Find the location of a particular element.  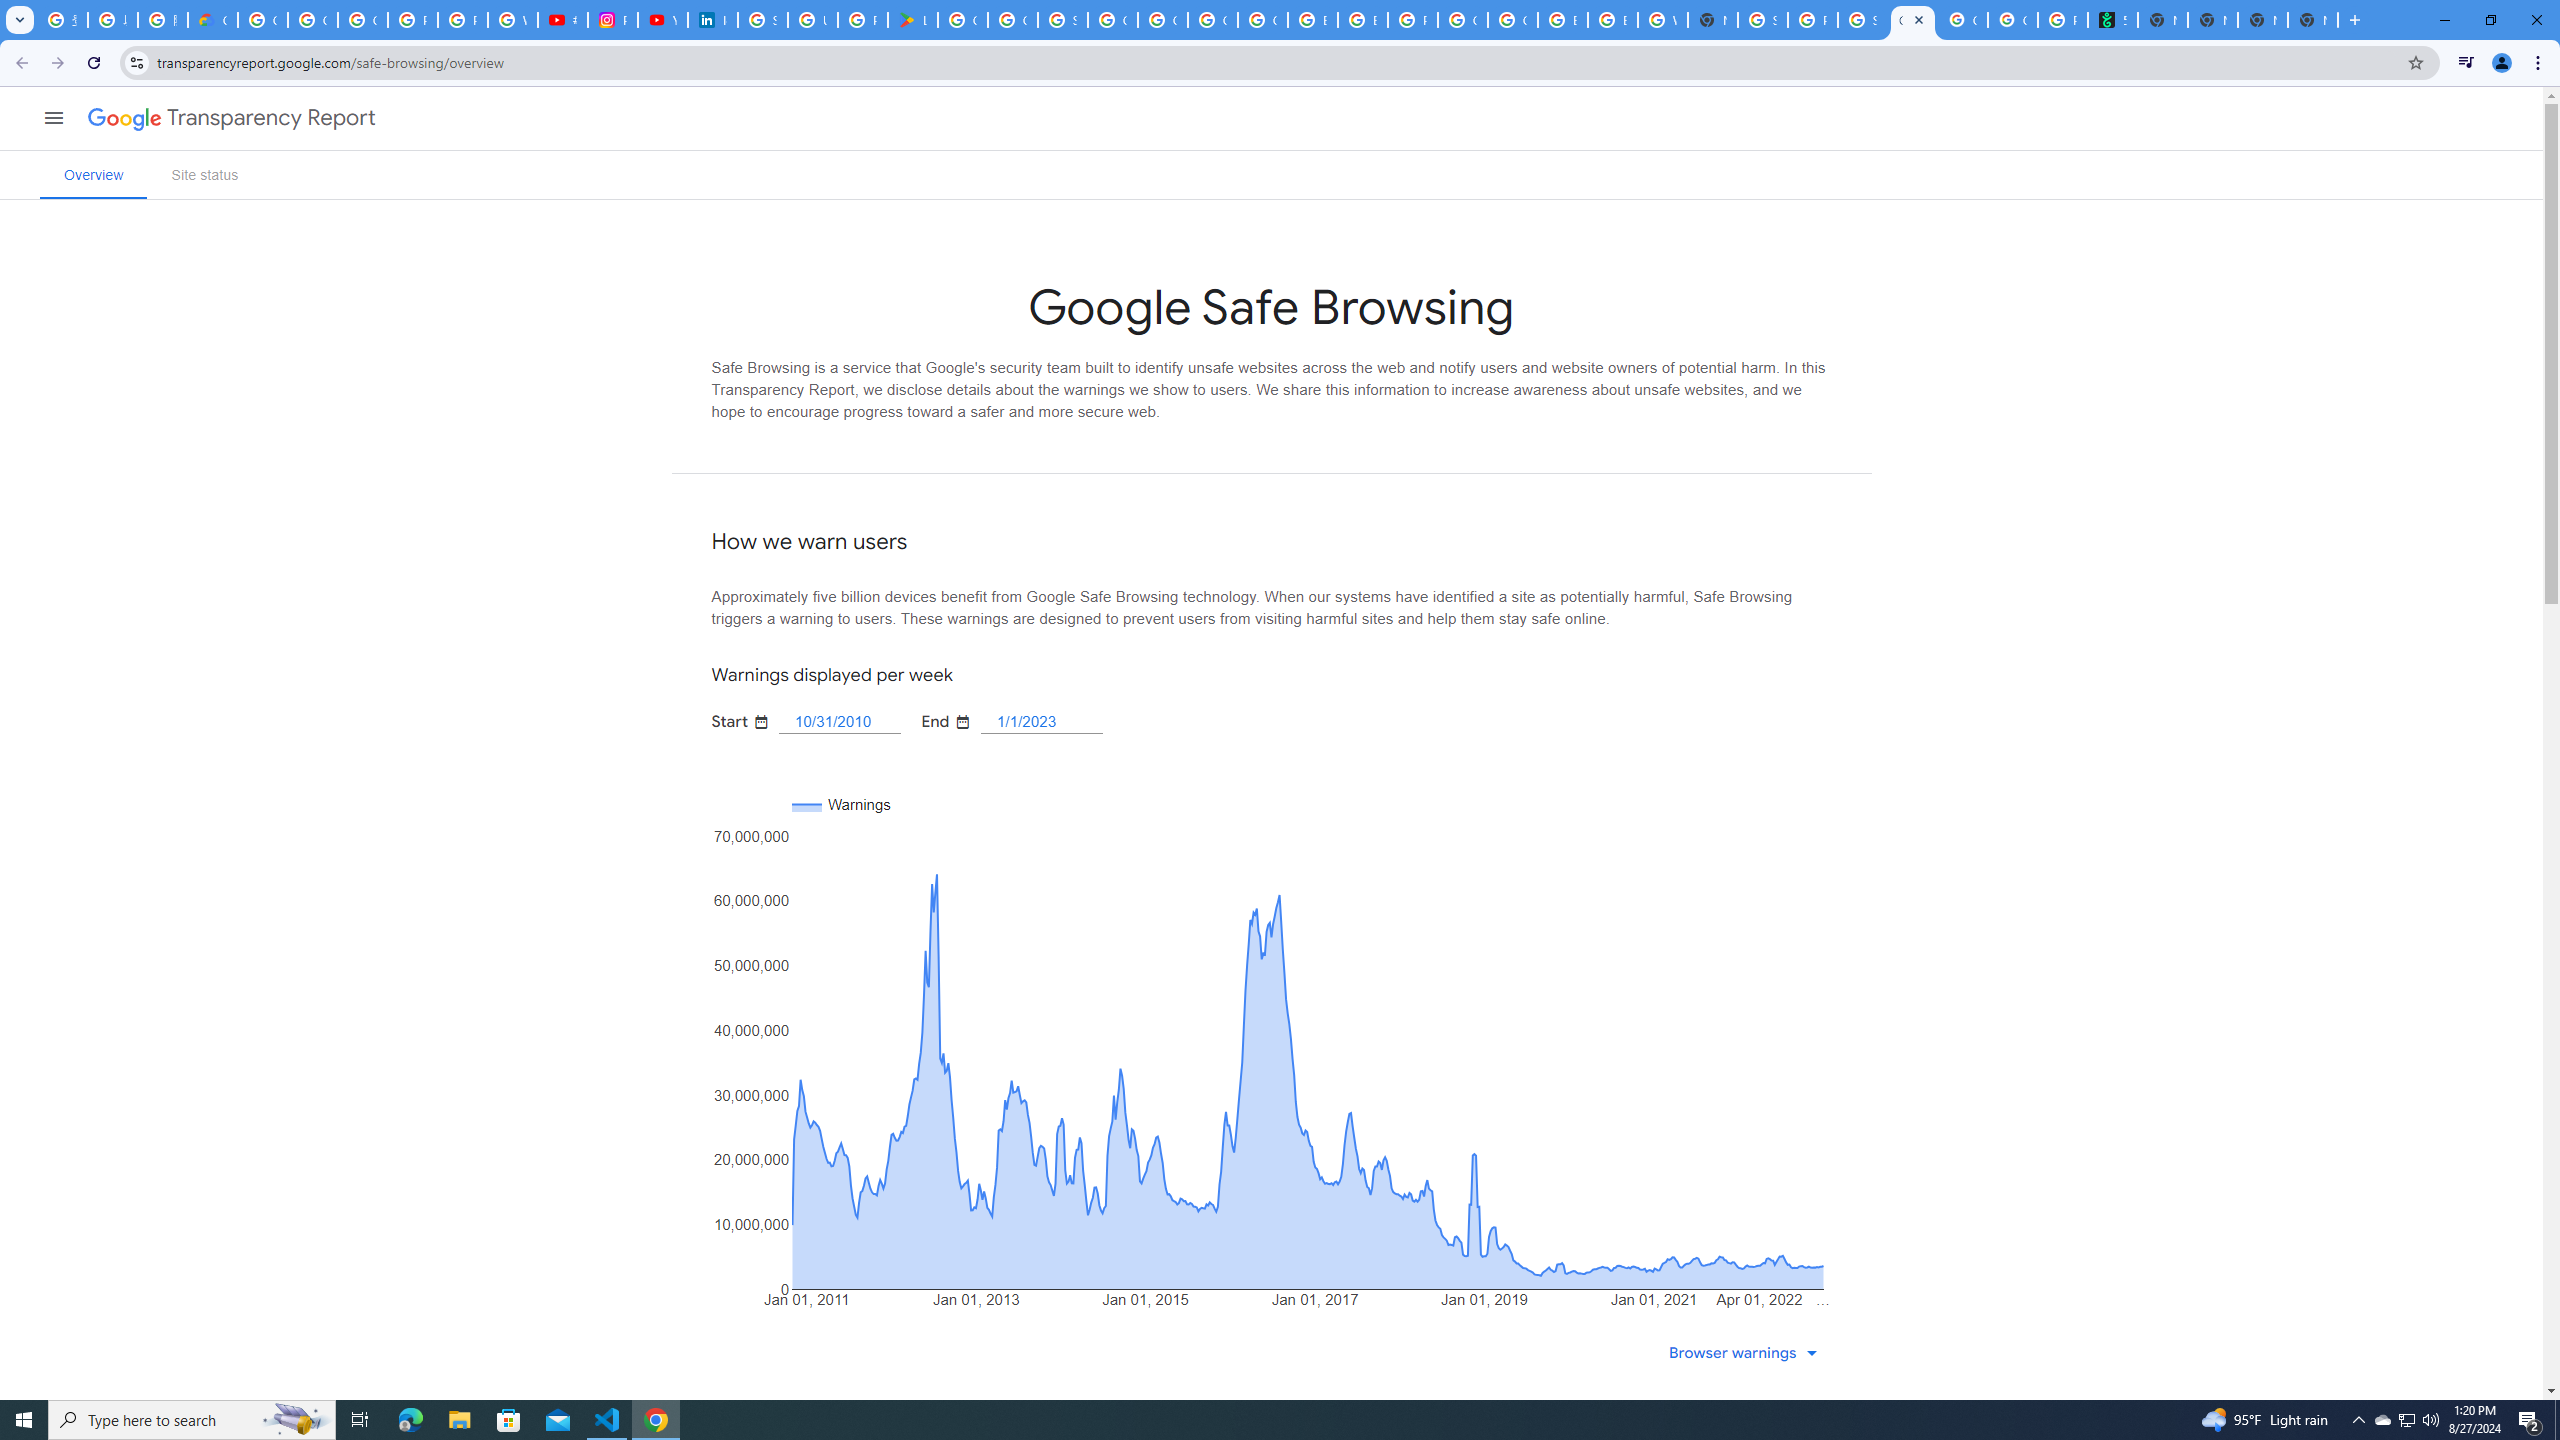

Google Cloud Platform is located at coordinates (1462, 20).